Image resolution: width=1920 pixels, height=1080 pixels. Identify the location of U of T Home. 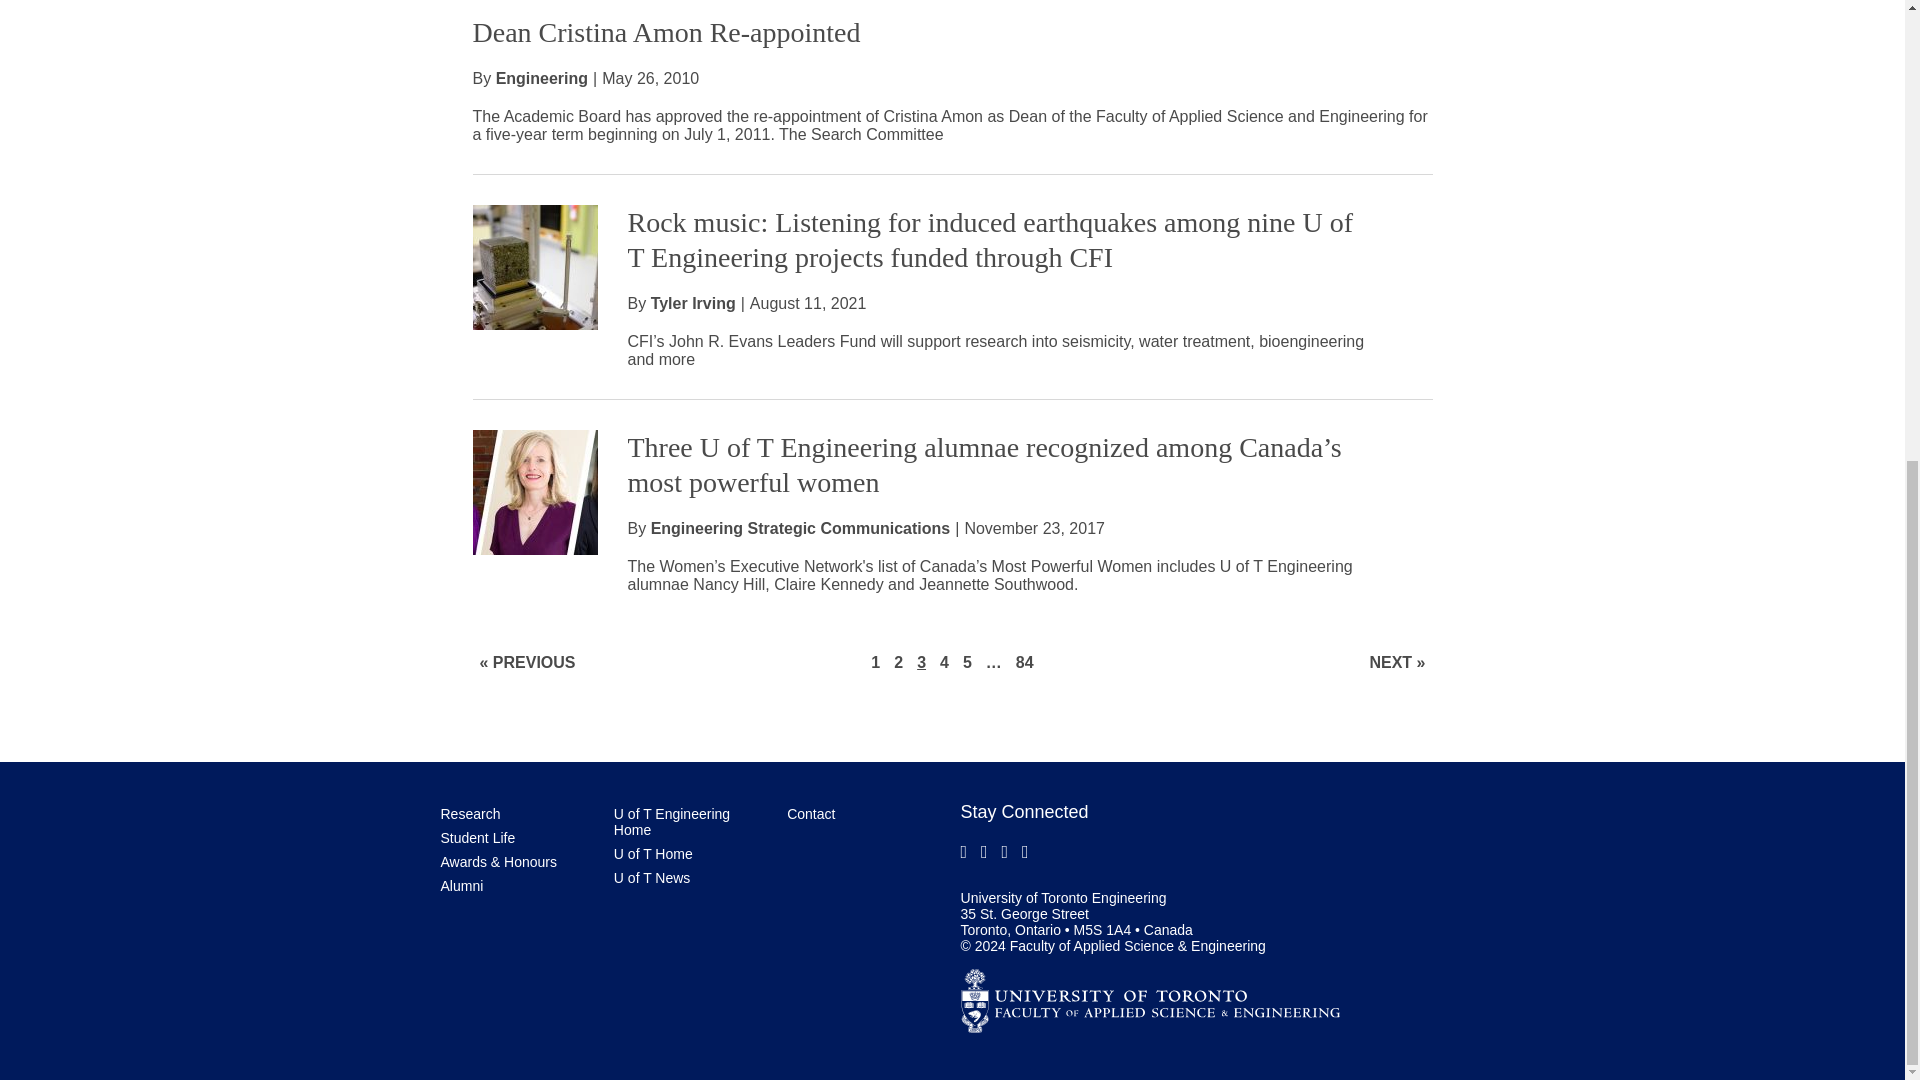
(654, 853).